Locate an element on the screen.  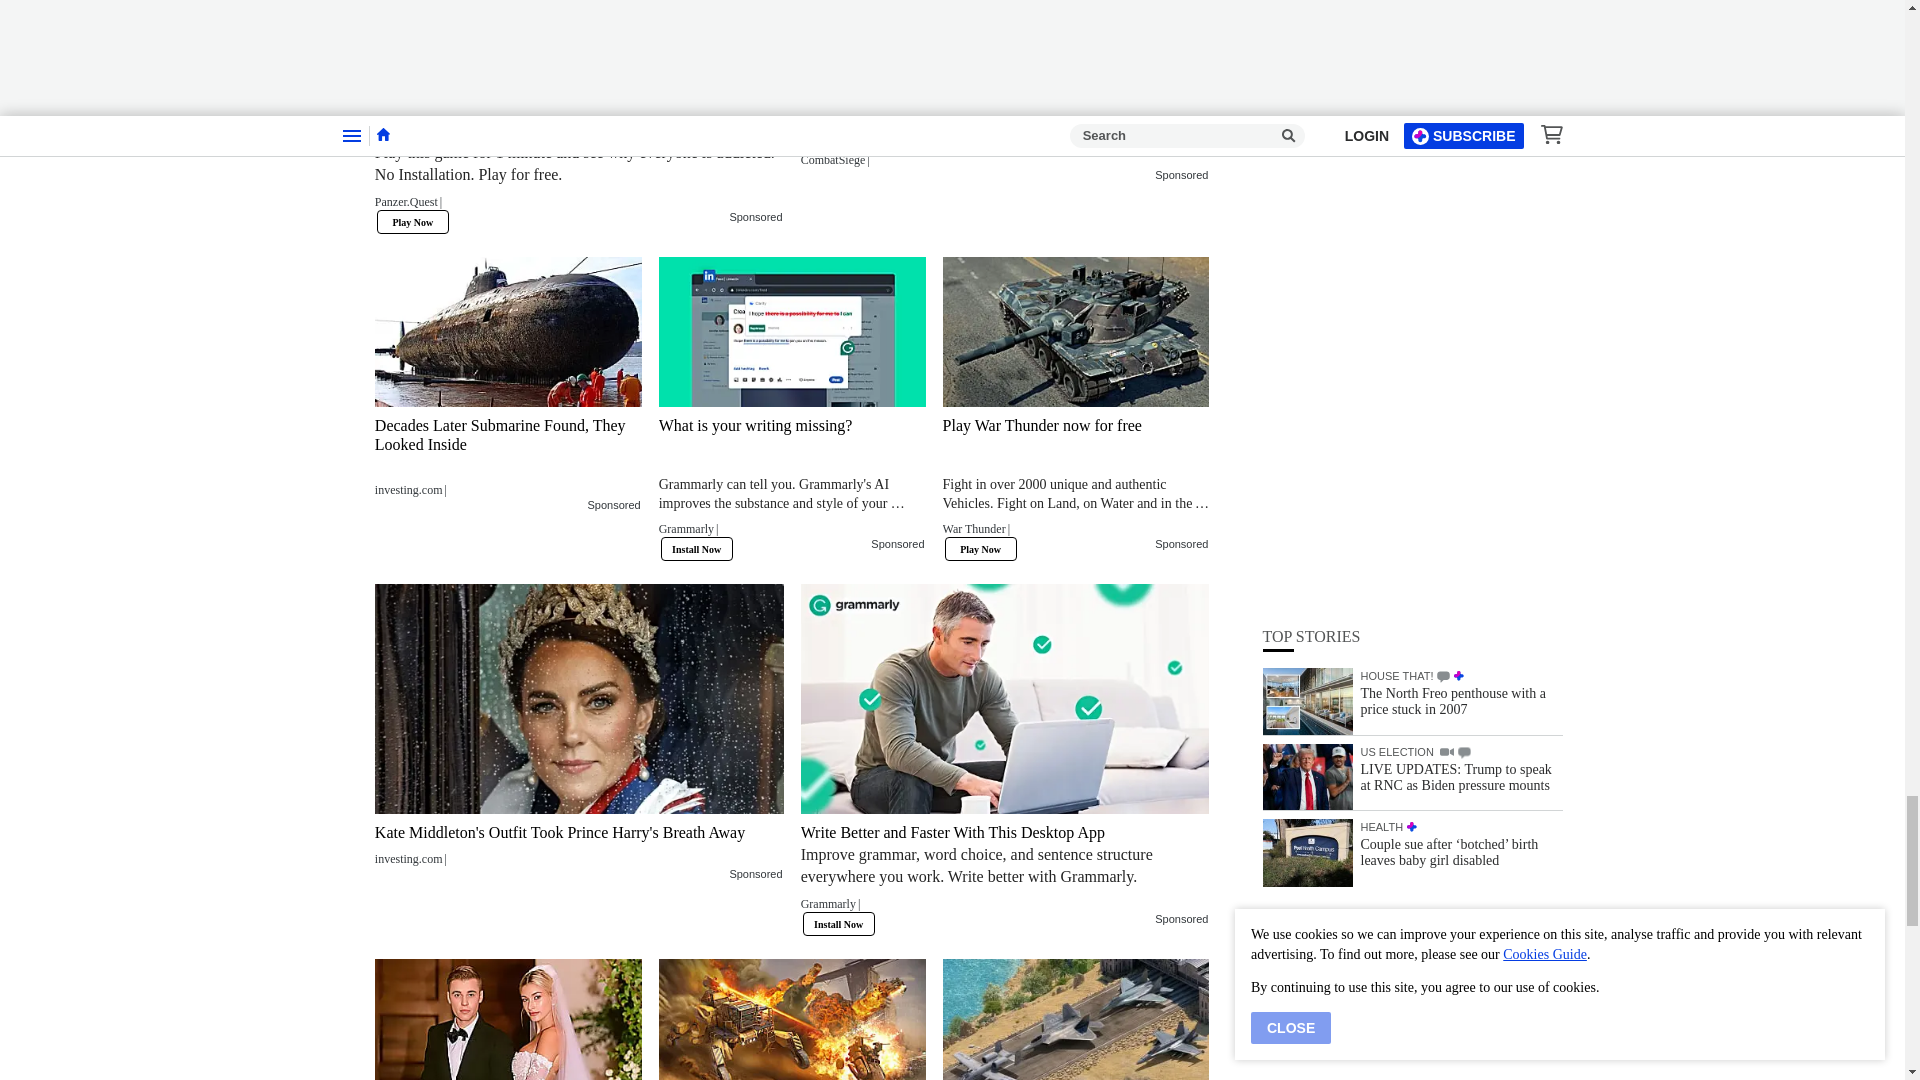
If you own a mouse, you have to play this game. is located at coordinates (1004, 46).